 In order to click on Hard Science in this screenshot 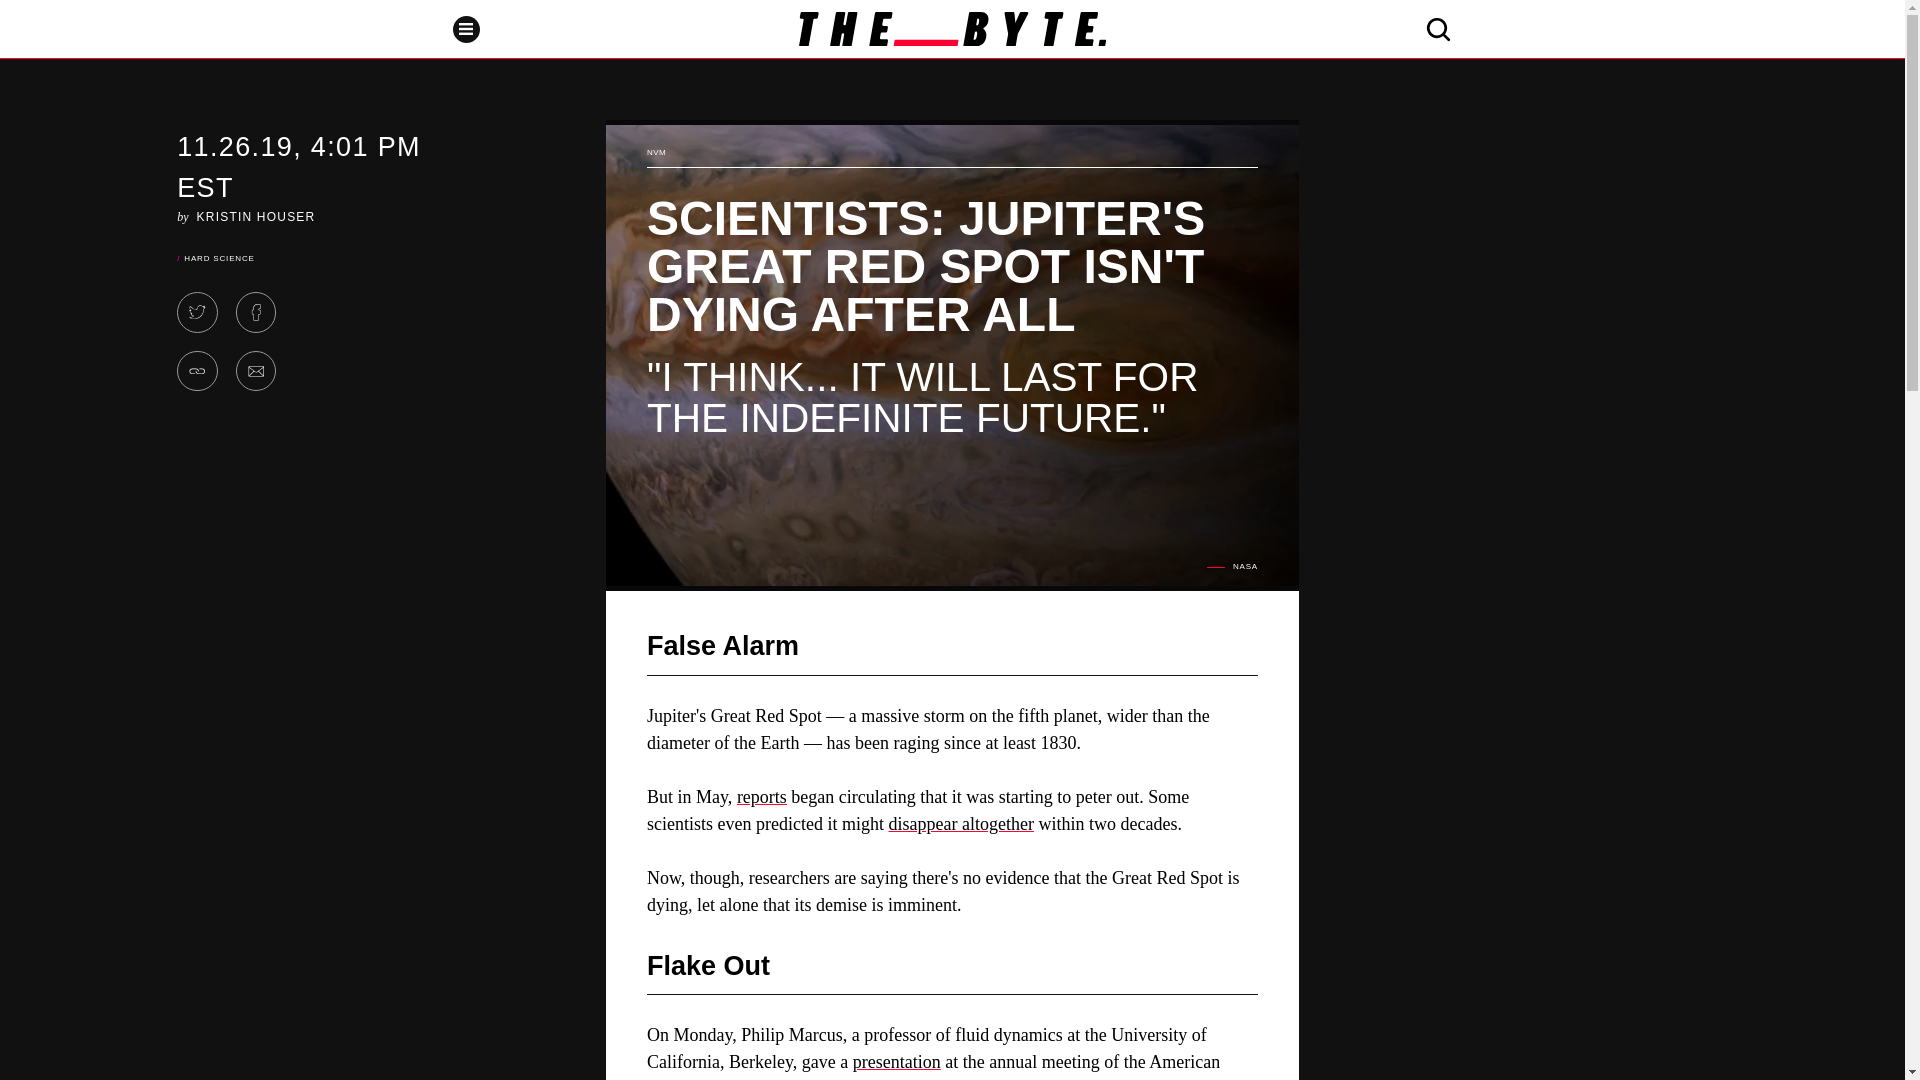, I will do `click(218, 258)`.